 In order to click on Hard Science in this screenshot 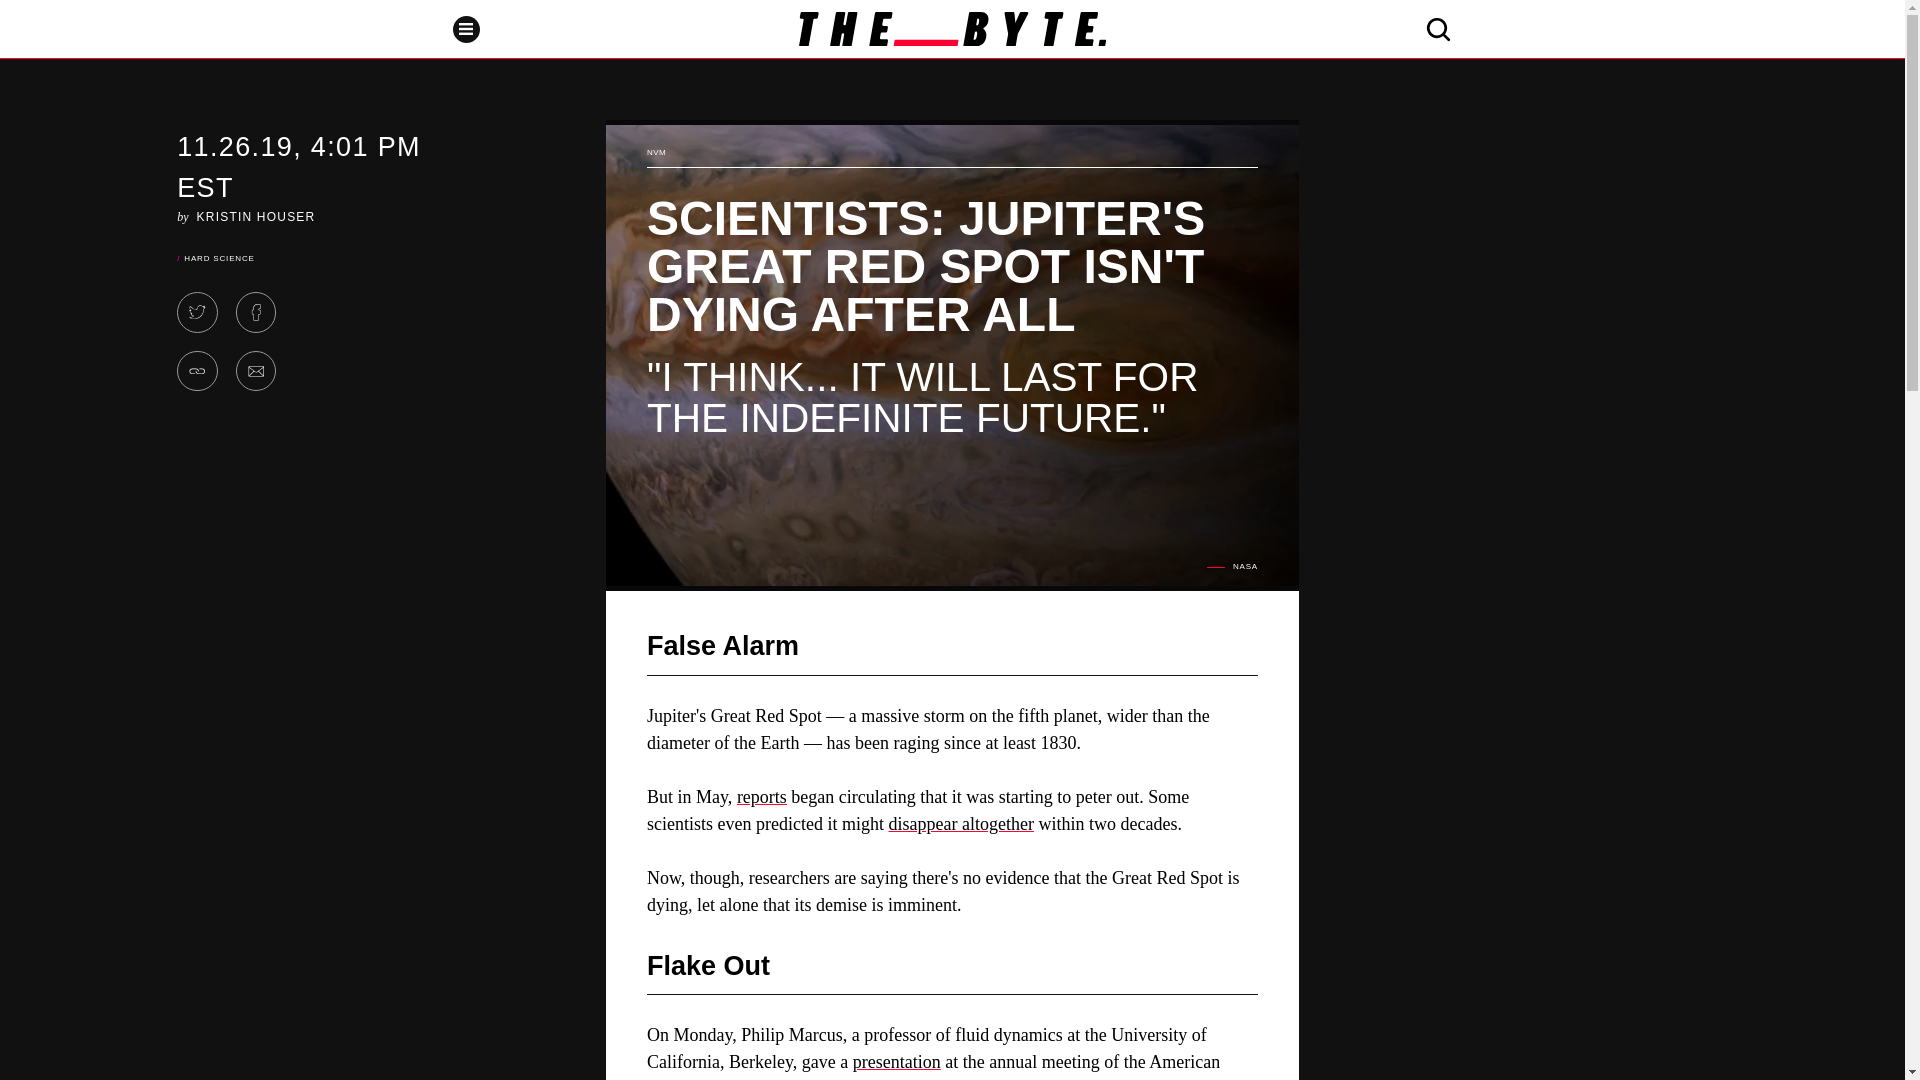, I will do `click(218, 258)`.